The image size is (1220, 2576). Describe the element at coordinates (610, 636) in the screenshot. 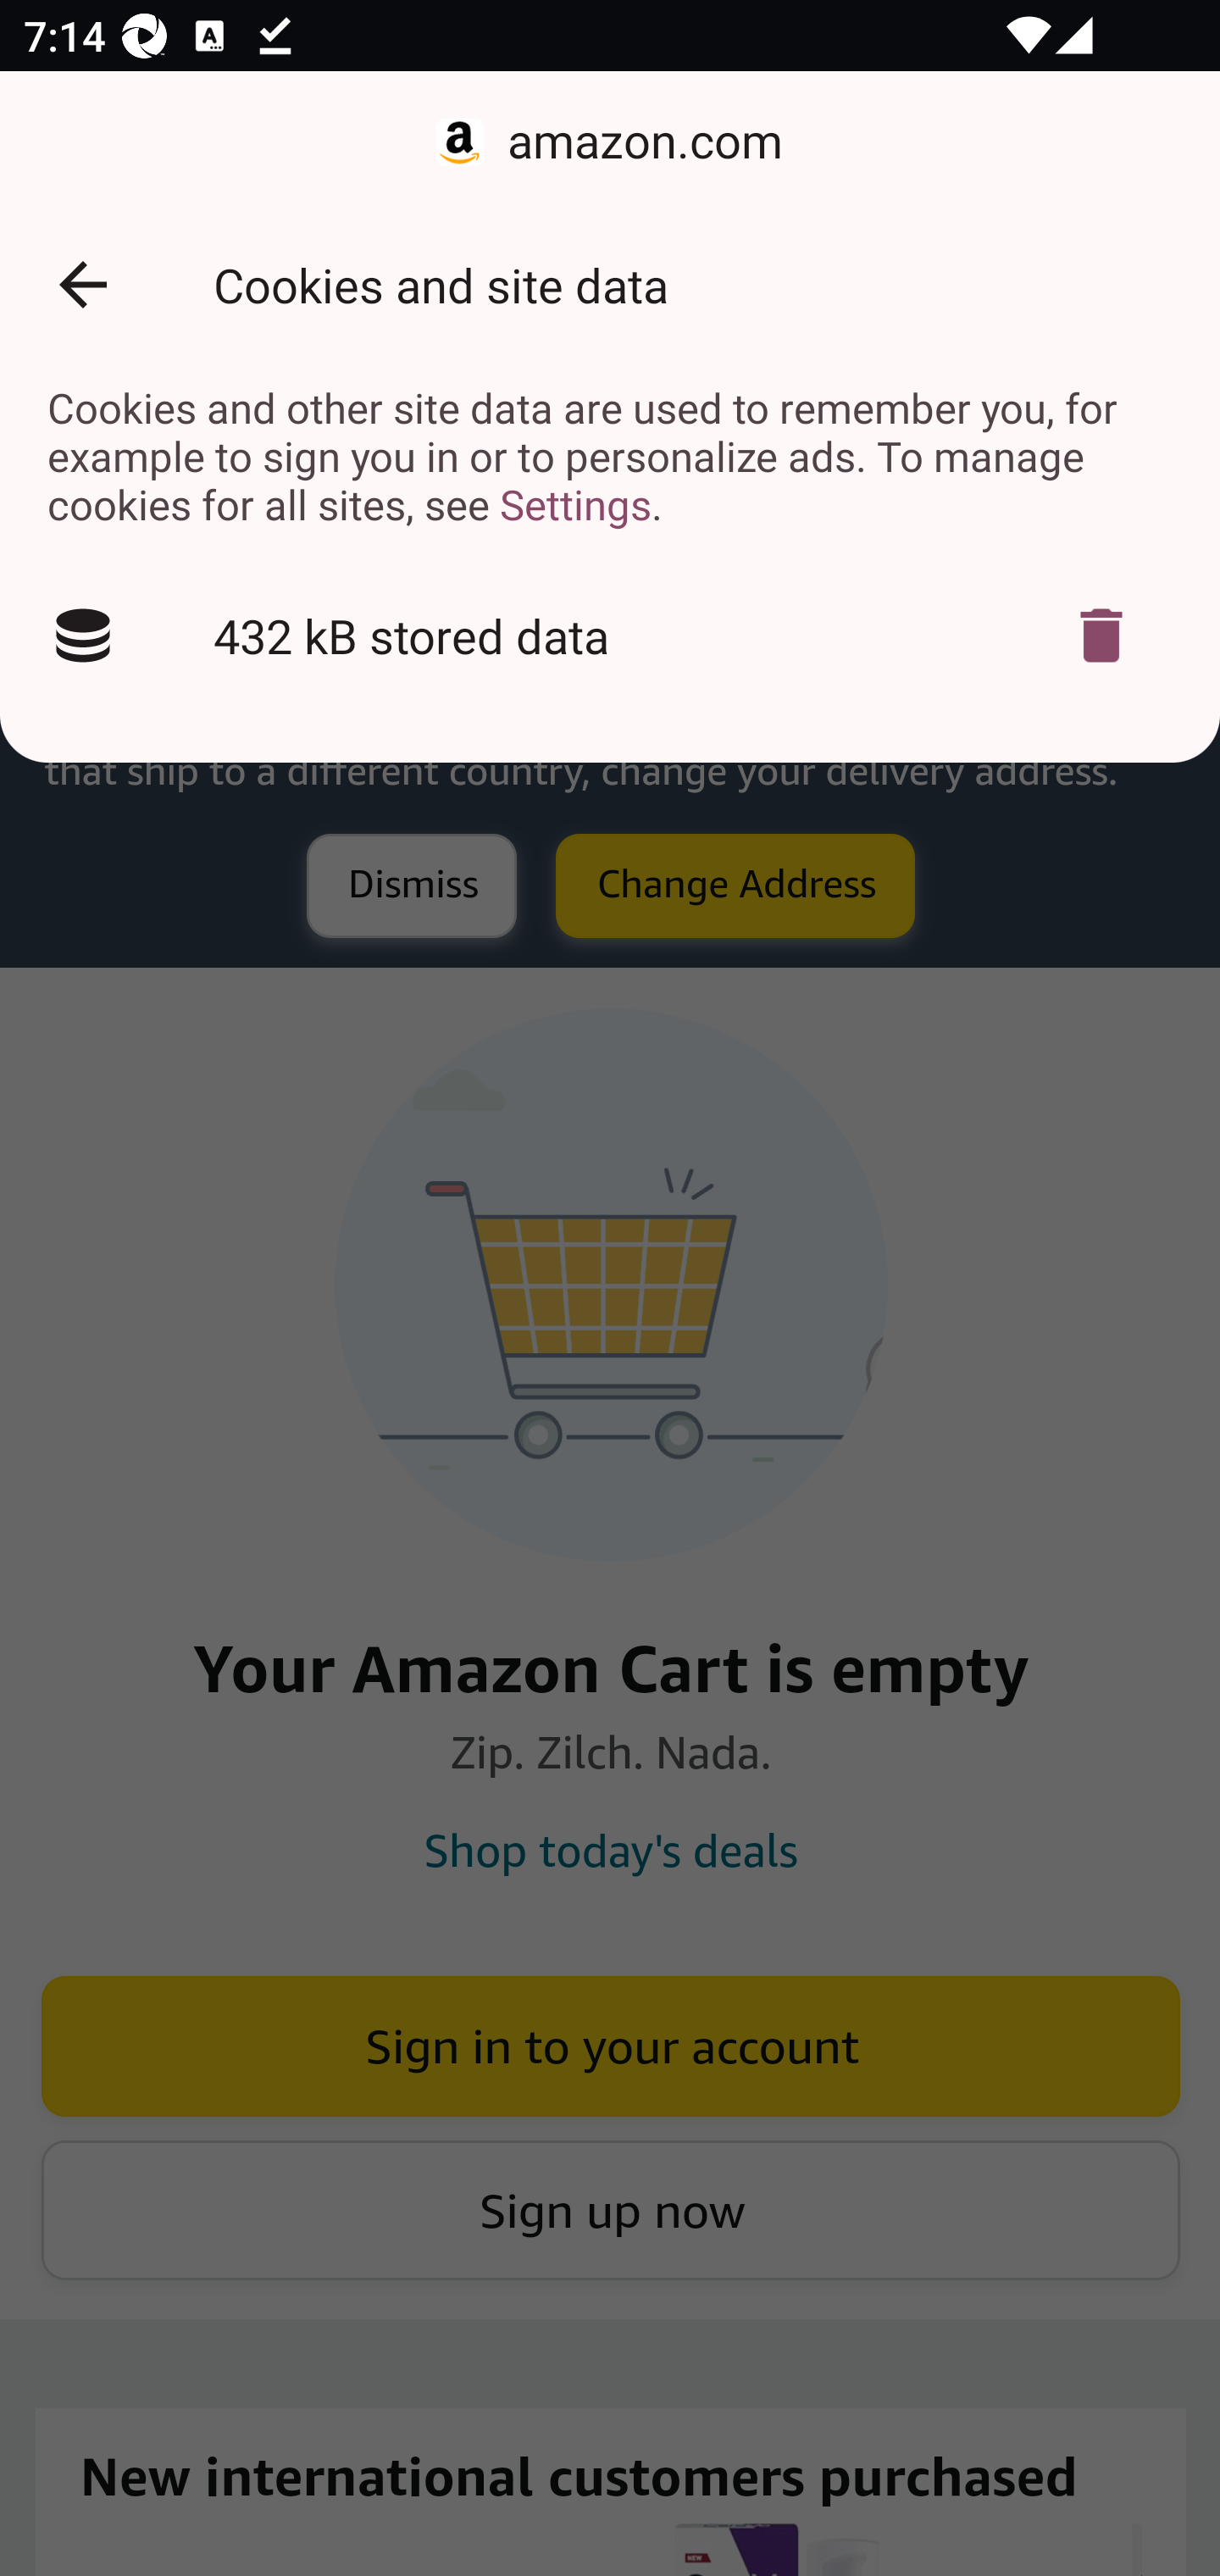

I see `432 kB stored data Delete cookies?` at that location.